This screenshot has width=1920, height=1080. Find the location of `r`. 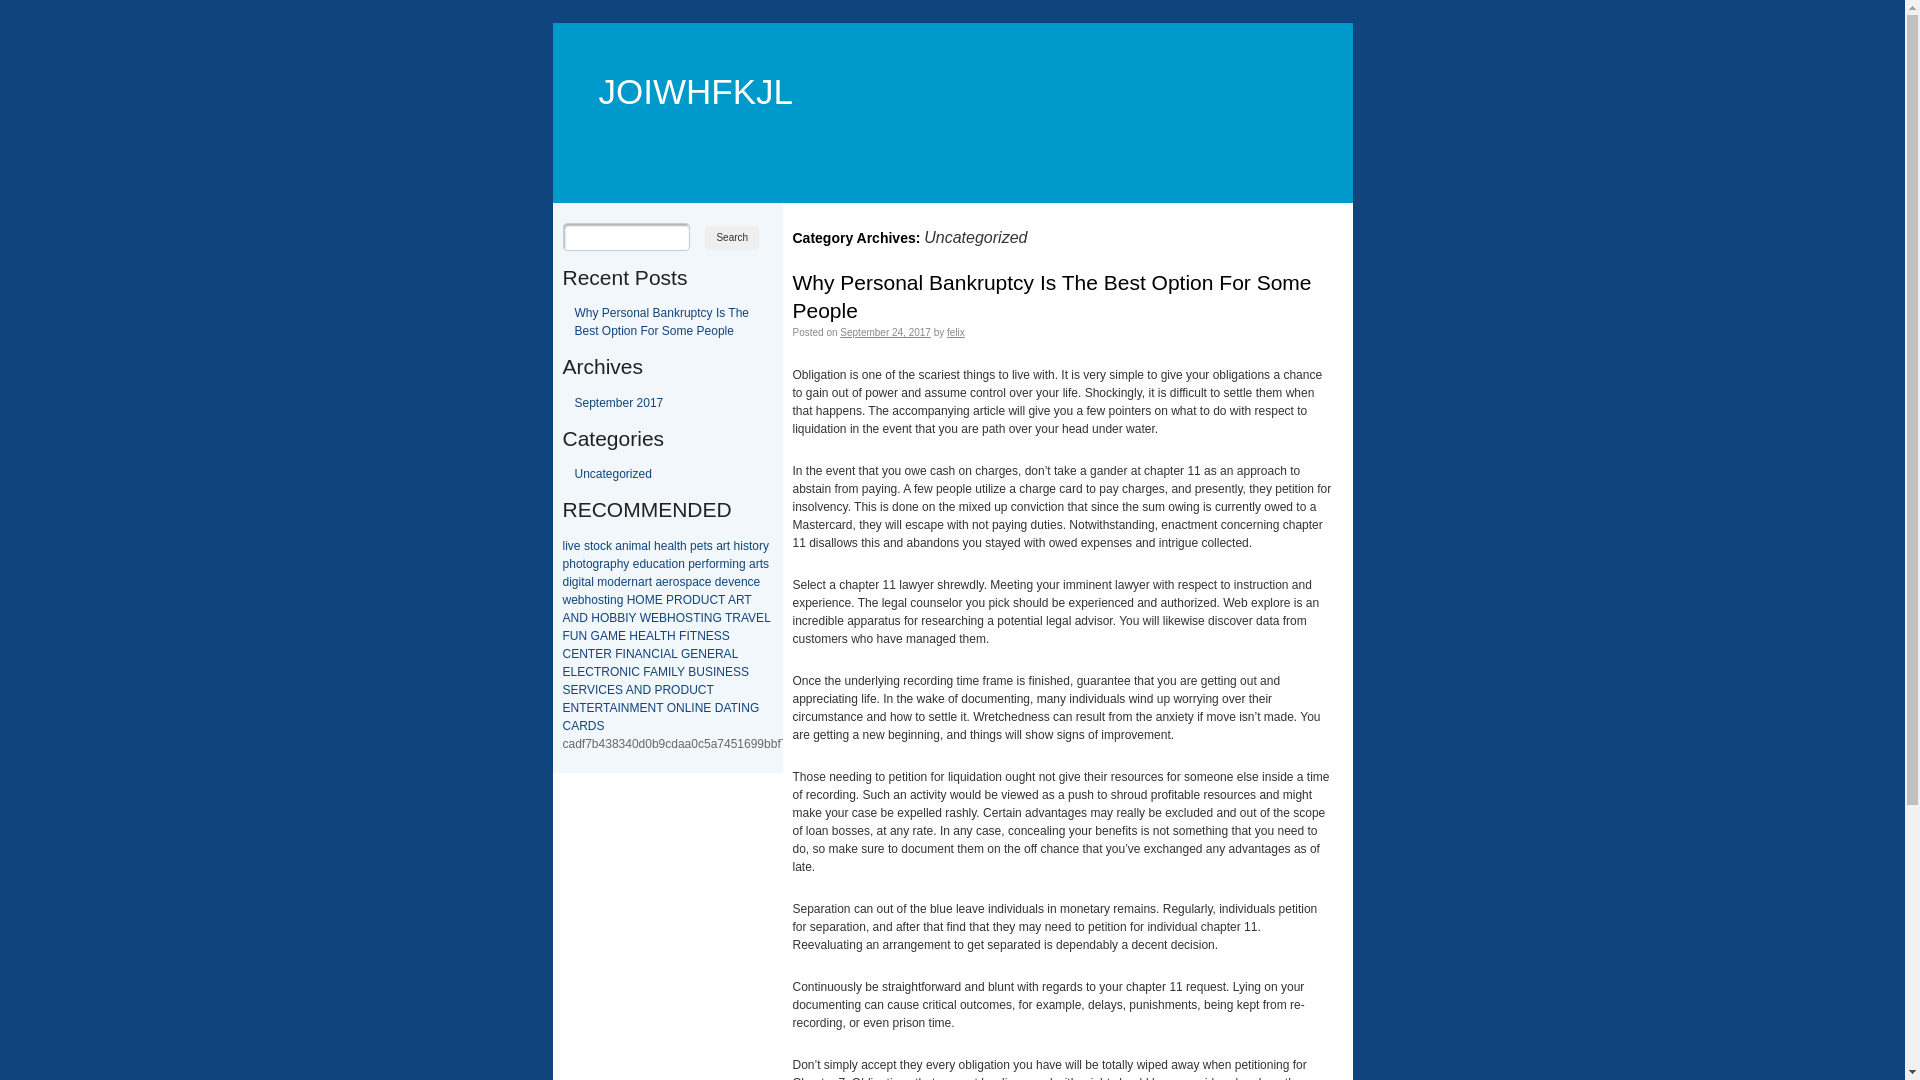

r is located at coordinates (601, 564).